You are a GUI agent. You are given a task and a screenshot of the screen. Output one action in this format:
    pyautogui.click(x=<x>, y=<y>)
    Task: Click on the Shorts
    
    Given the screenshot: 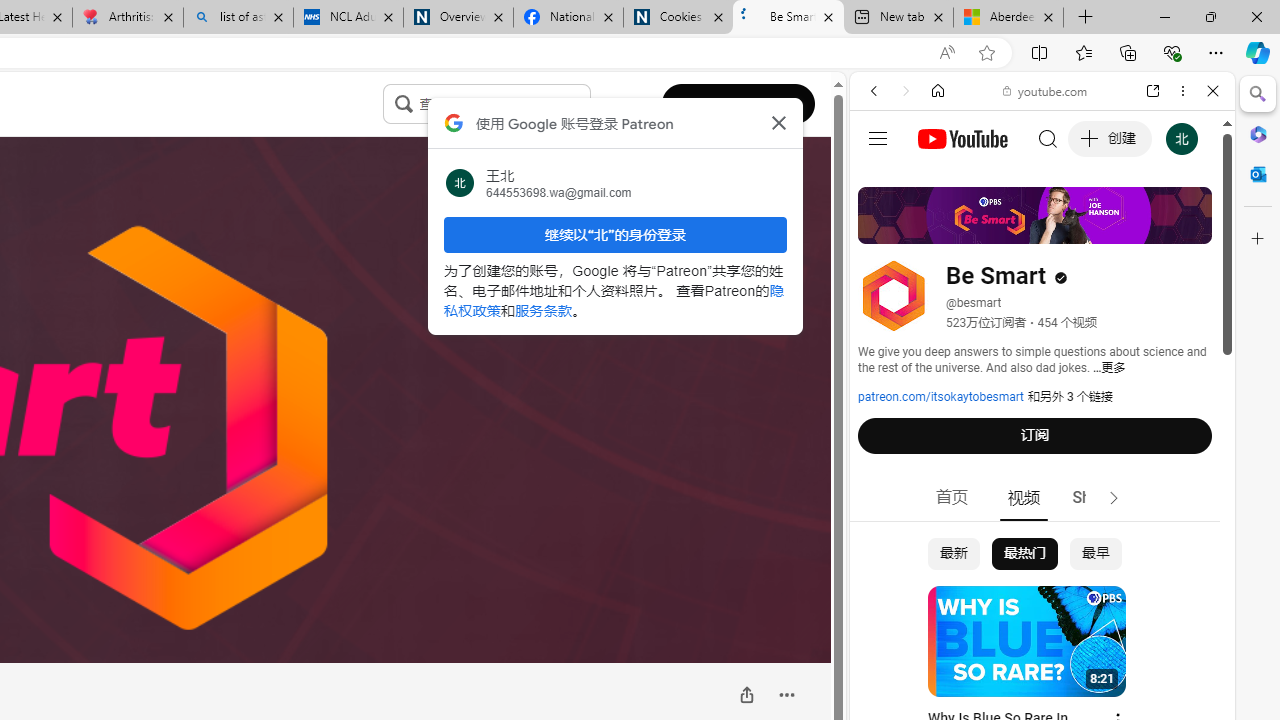 What is the action you would take?
    pyautogui.click(x=1096, y=498)
    